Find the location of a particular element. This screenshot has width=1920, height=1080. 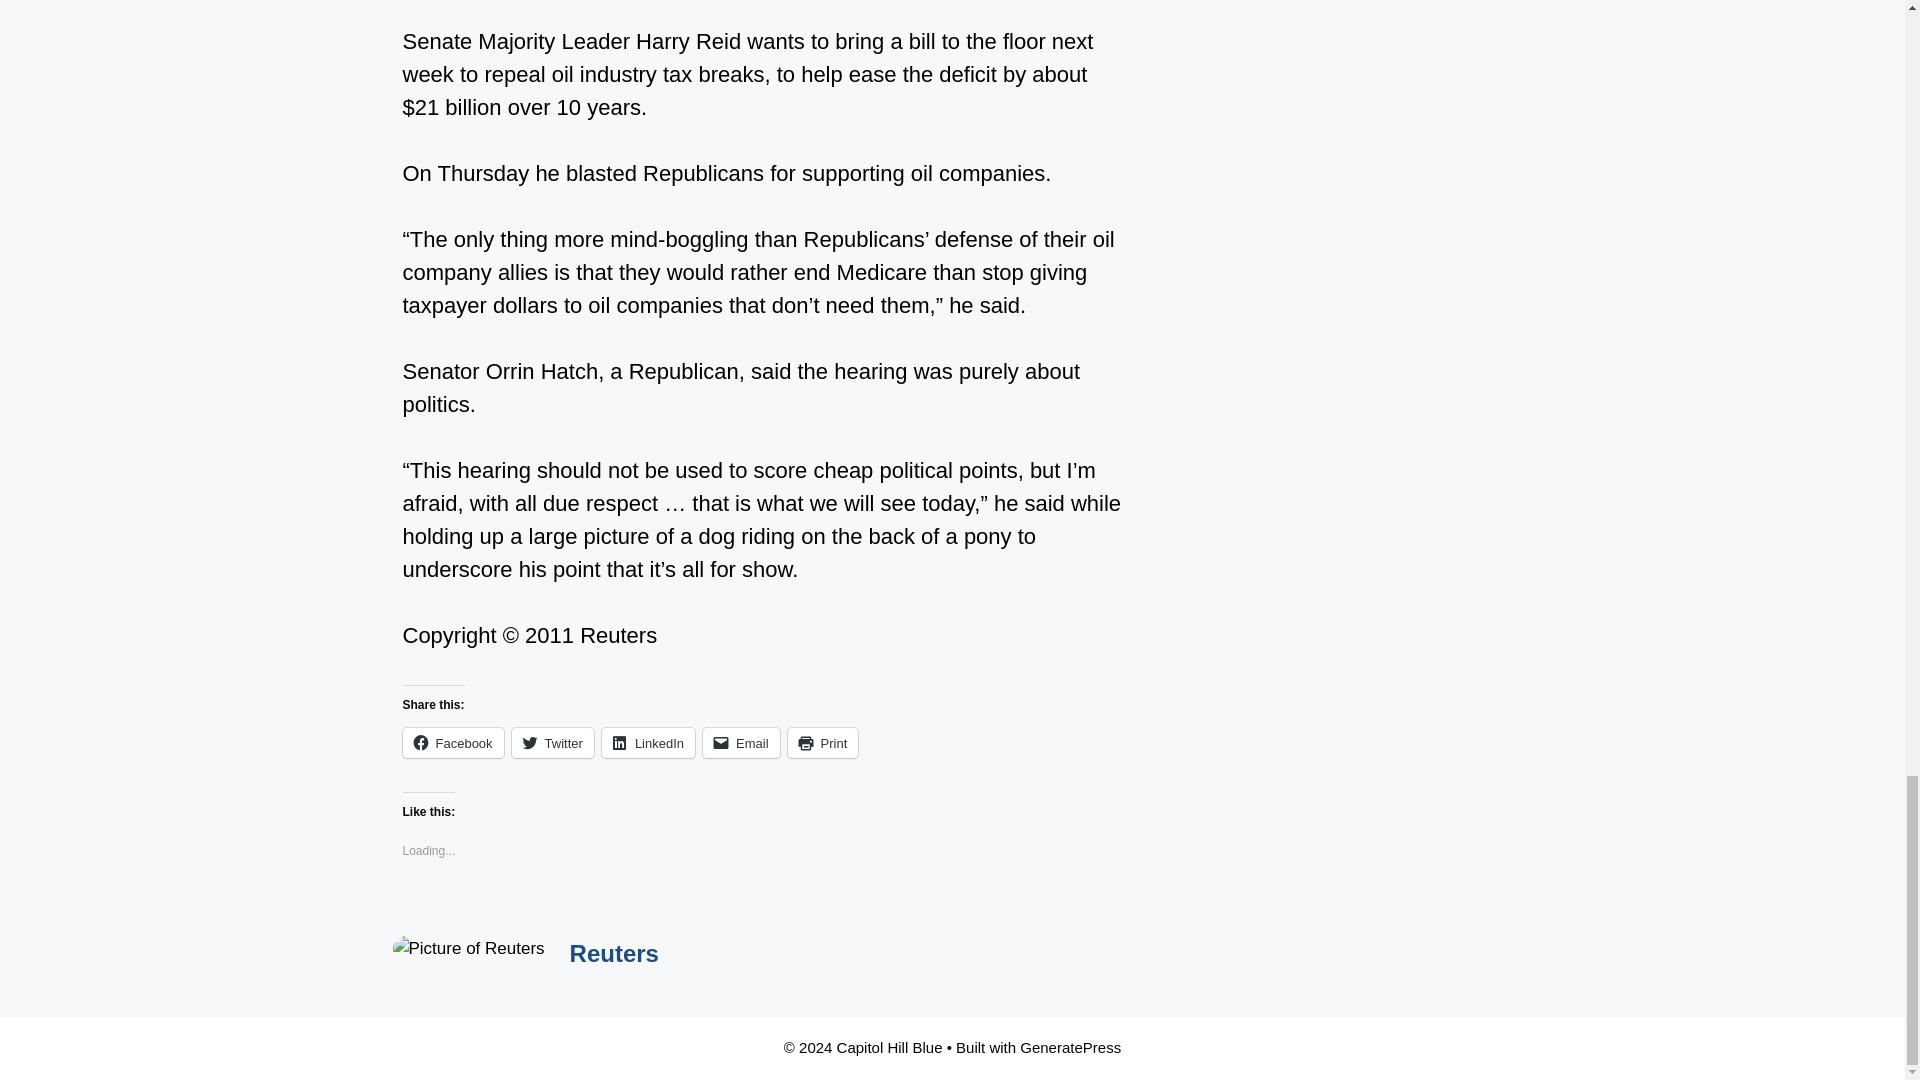

Click to share on LinkedIn is located at coordinates (648, 742).